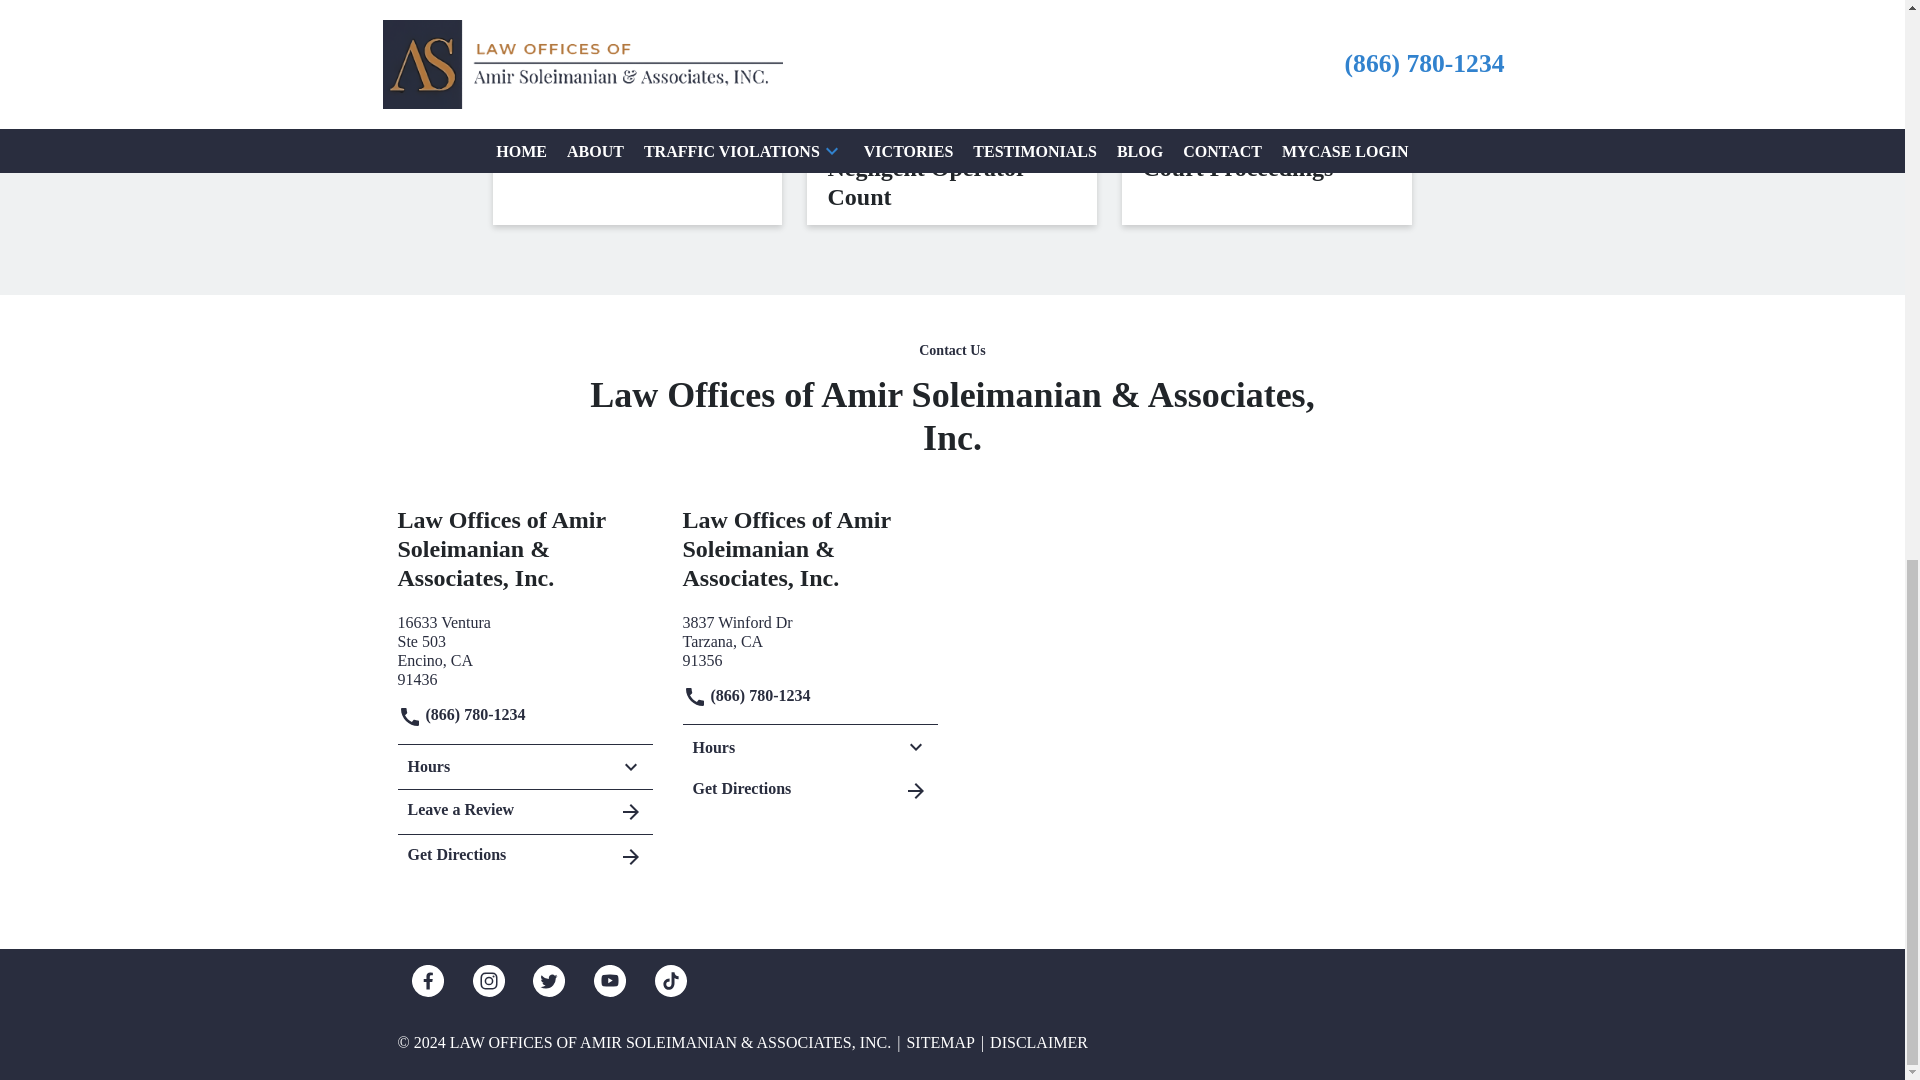 The image size is (1920, 1080). I want to click on Get Directions, so click(524, 648).